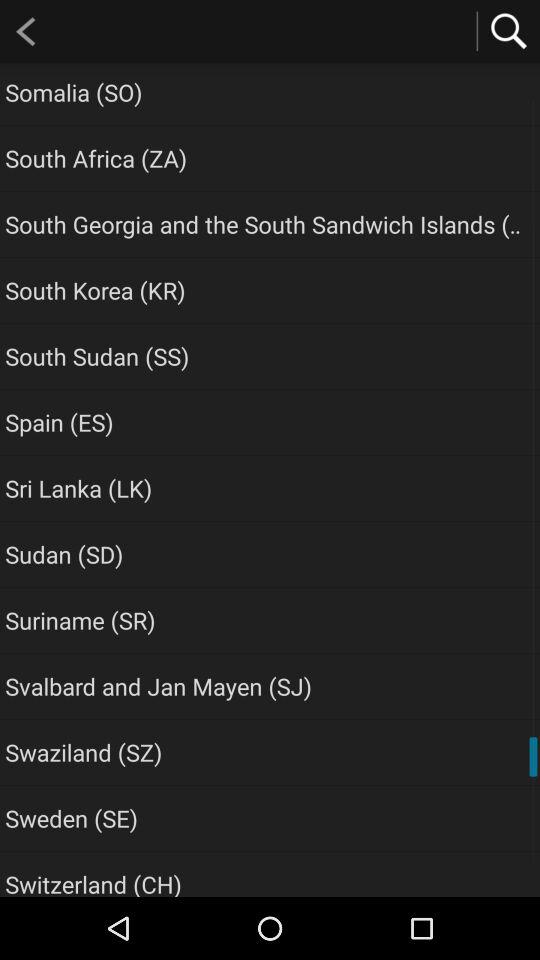 This screenshot has width=540, height=960. I want to click on jump to switzerland (ch) app, so click(93, 882).